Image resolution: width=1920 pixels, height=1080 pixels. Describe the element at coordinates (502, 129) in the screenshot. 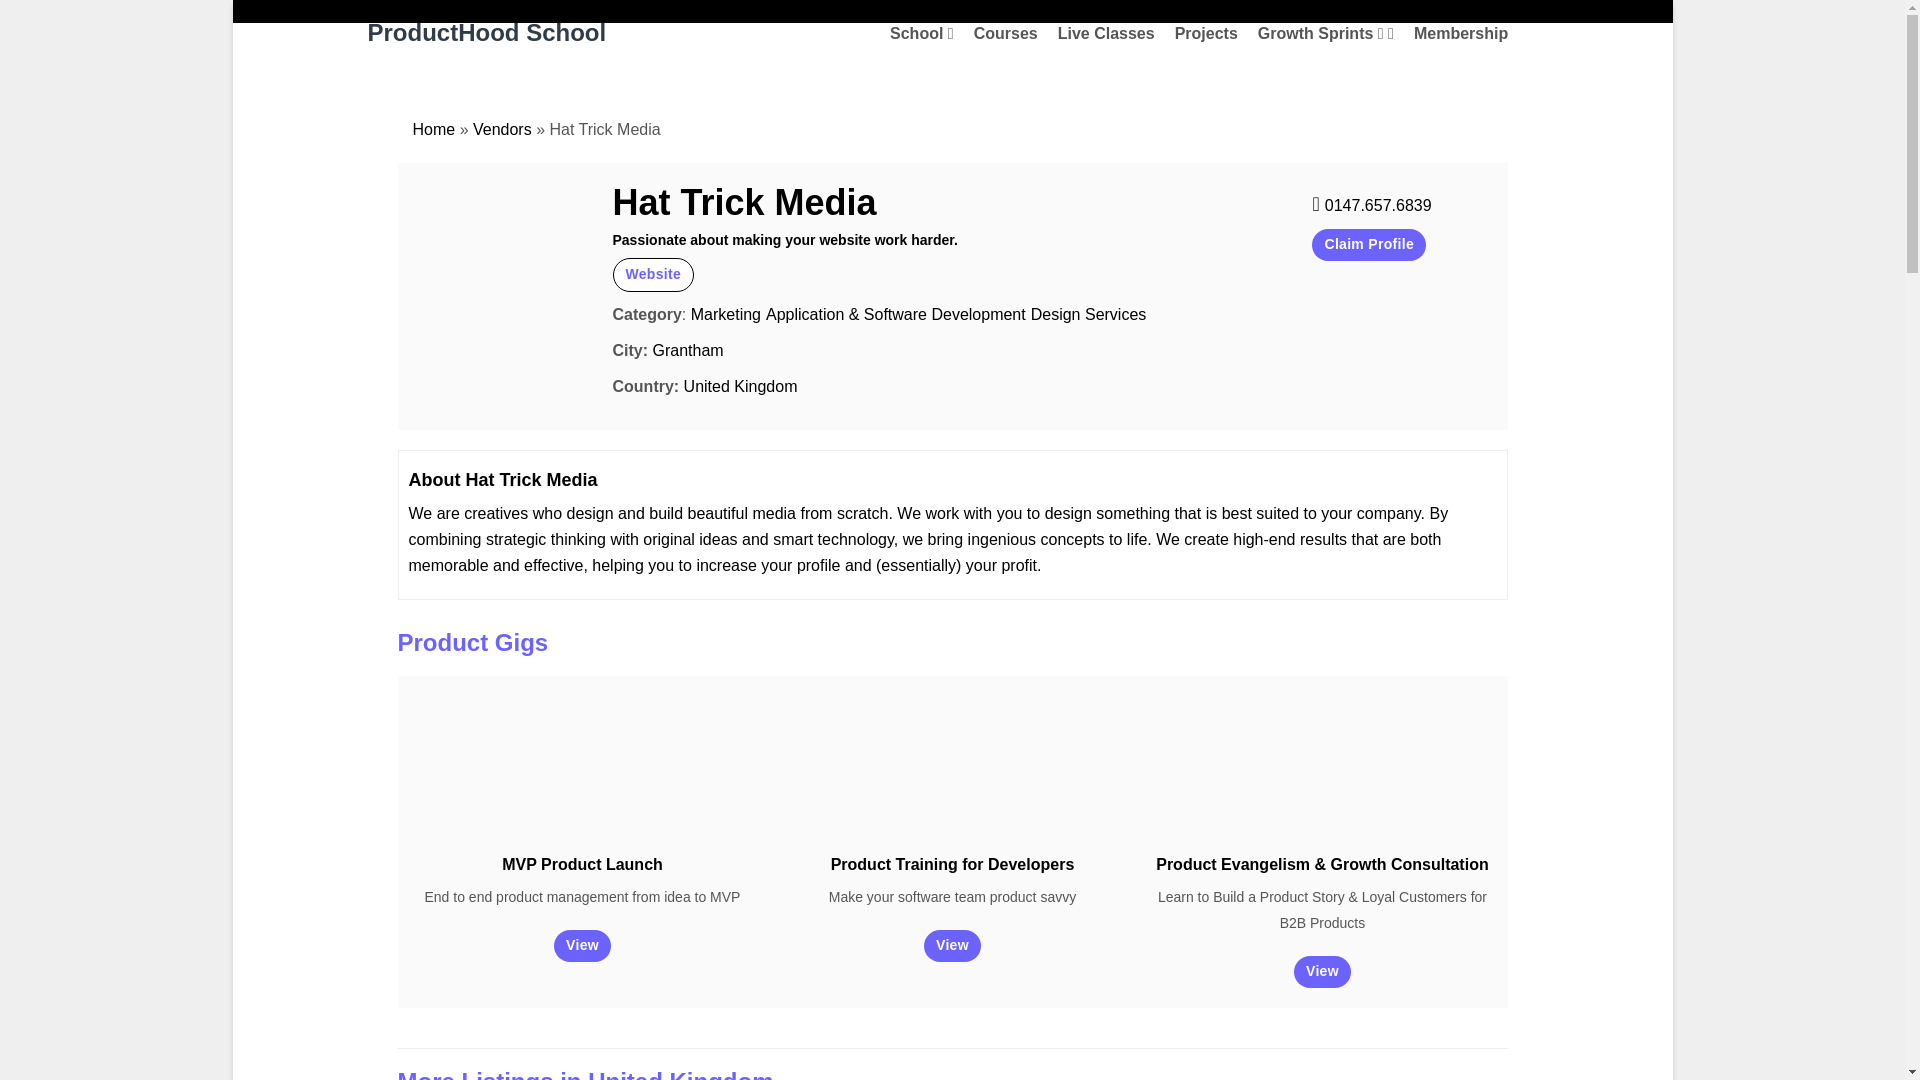

I see `Vendors` at that location.